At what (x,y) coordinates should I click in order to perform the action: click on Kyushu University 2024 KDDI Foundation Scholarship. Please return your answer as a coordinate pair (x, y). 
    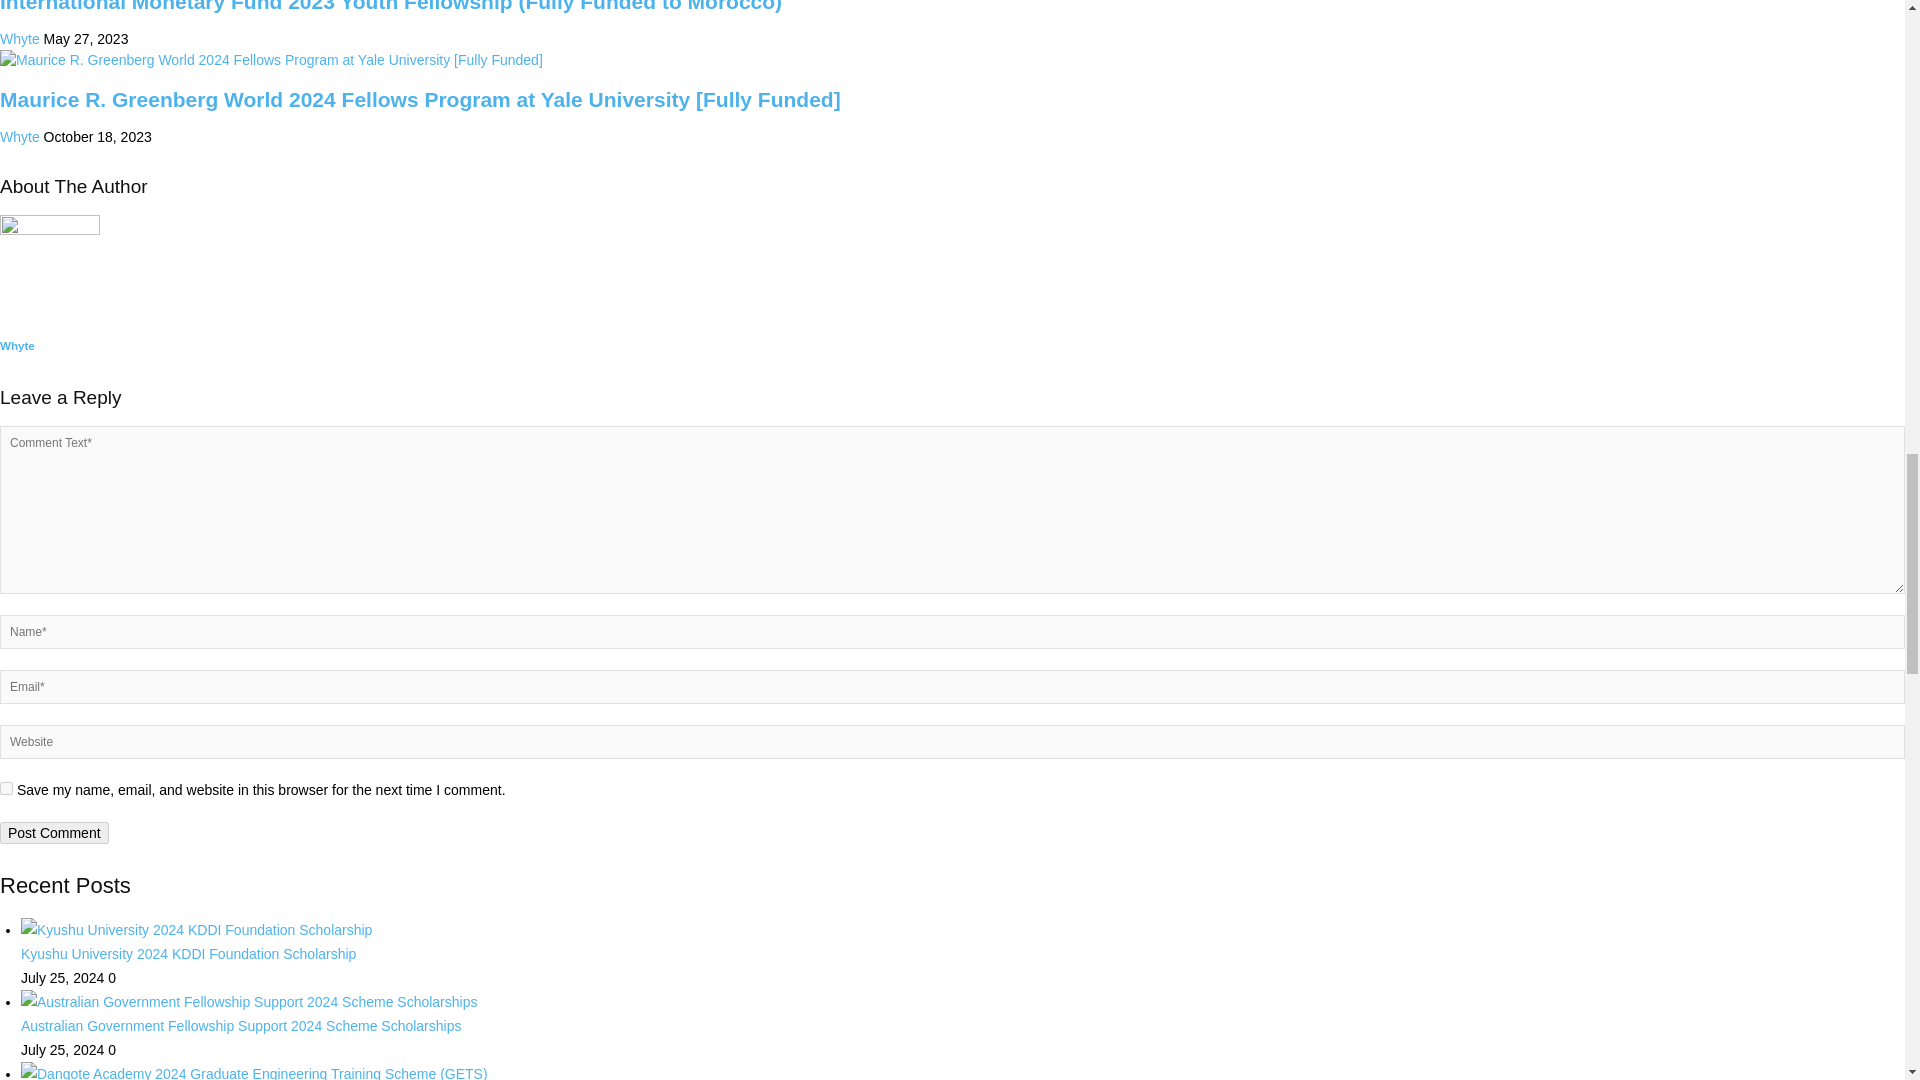
    Looking at the image, I should click on (188, 954).